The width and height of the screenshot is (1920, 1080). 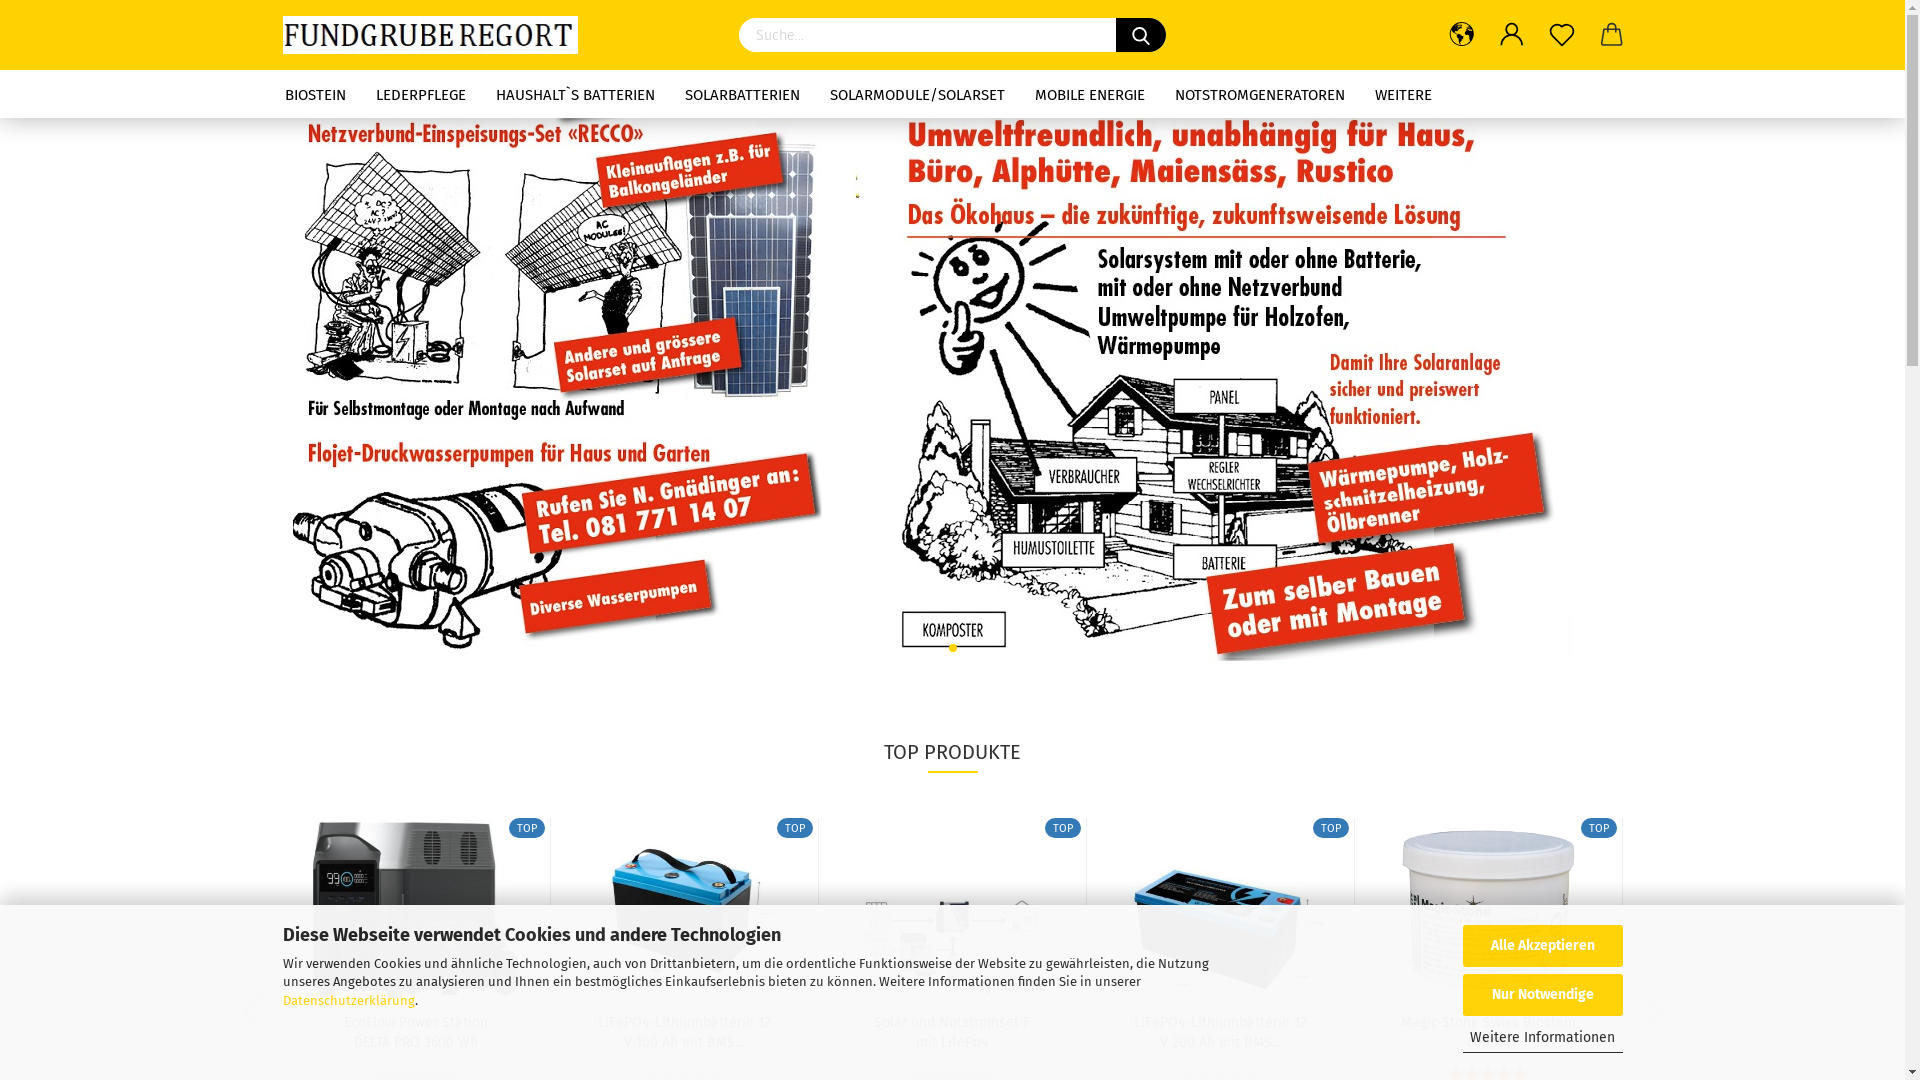 What do you see at coordinates (1404, 94) in the screenshot?
I see `WEITERE` at bounding box center [1404, 94].